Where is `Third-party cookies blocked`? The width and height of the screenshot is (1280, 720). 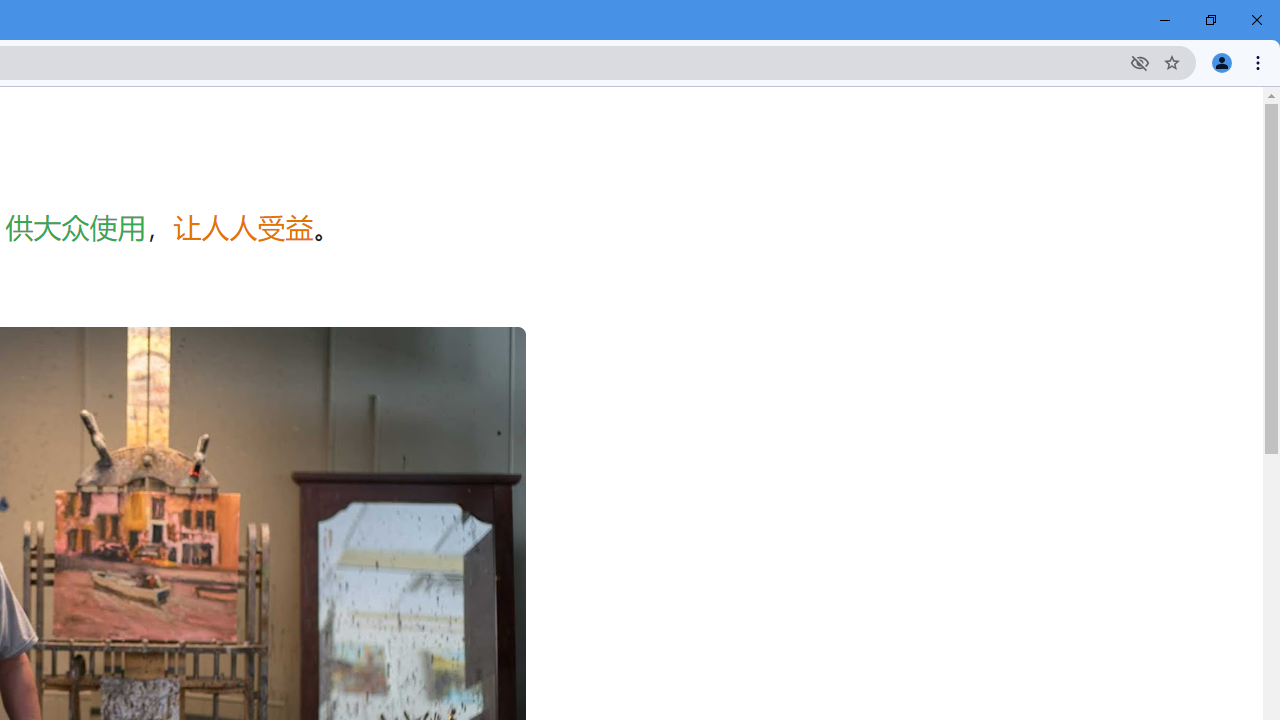 Third-party cookies blocked is located at coordinates (1140, 62).